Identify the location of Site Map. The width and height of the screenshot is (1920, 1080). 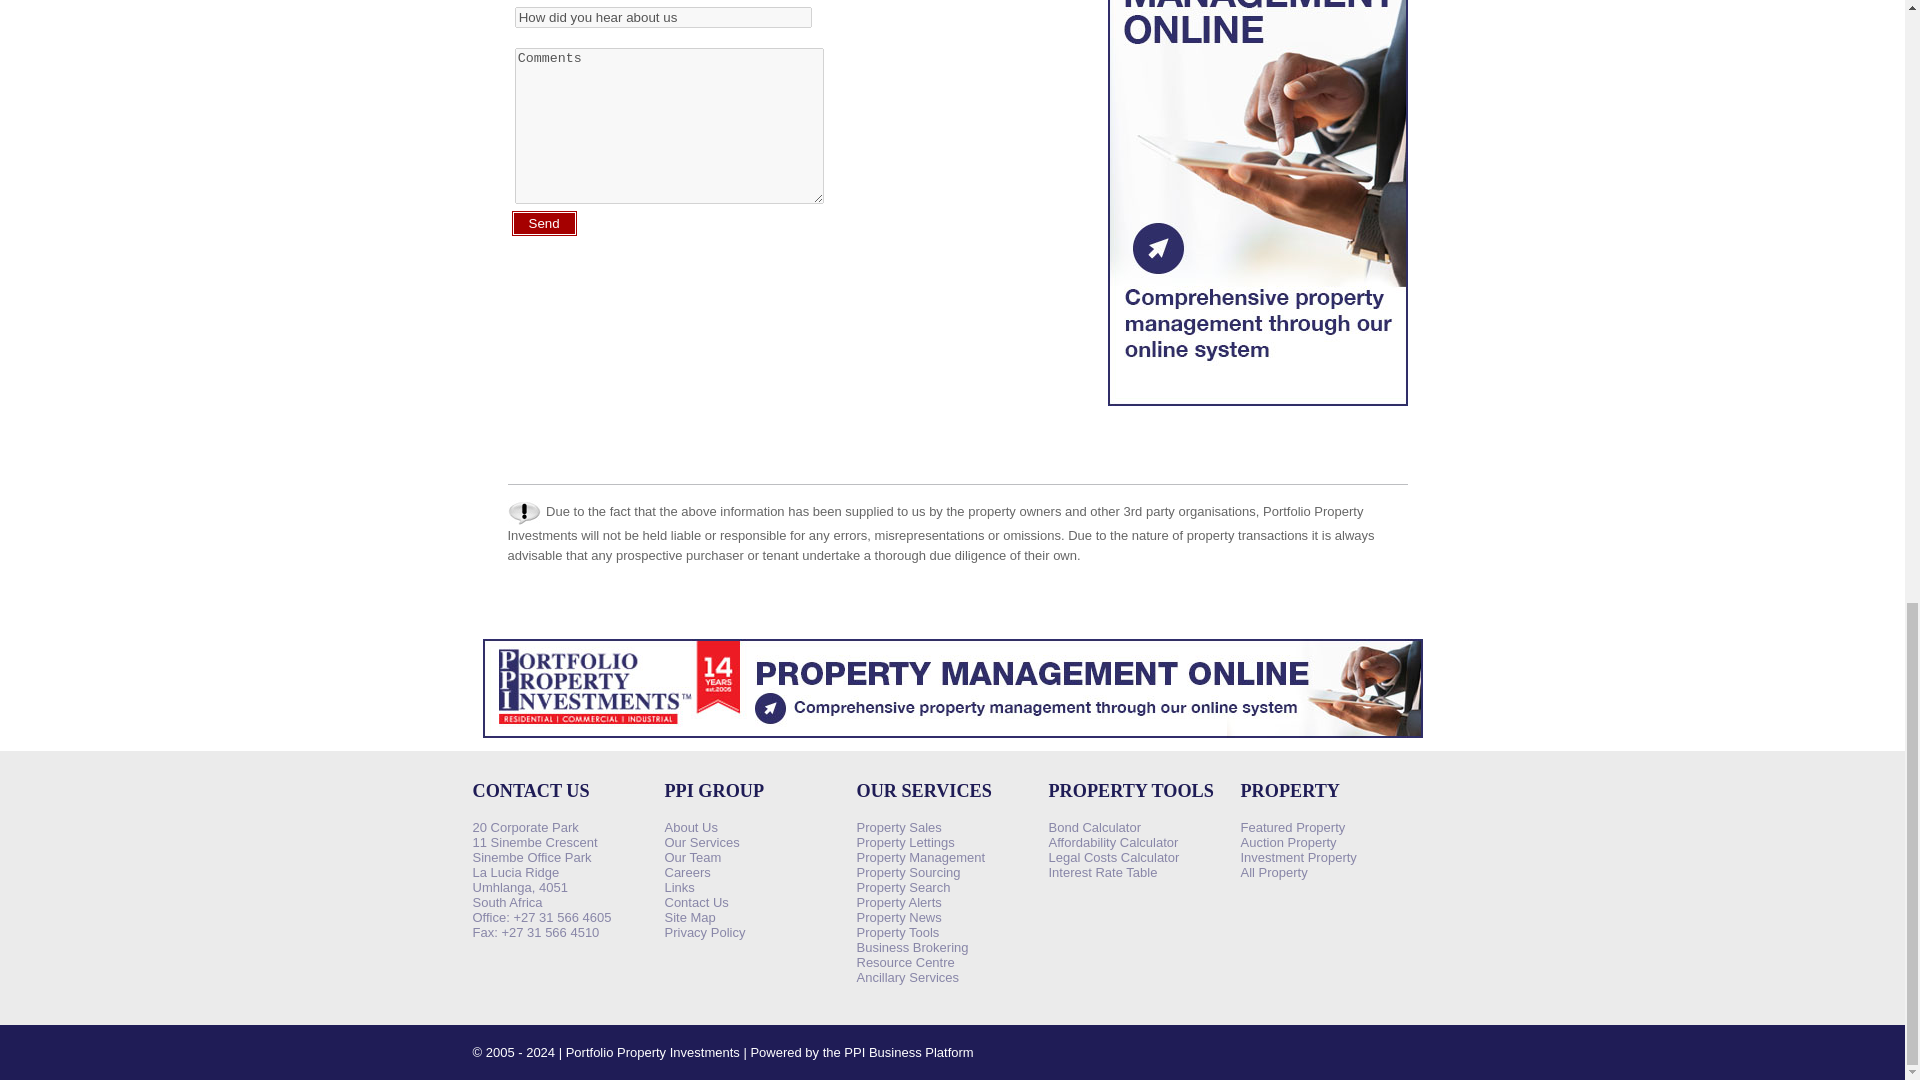
(689, 917).